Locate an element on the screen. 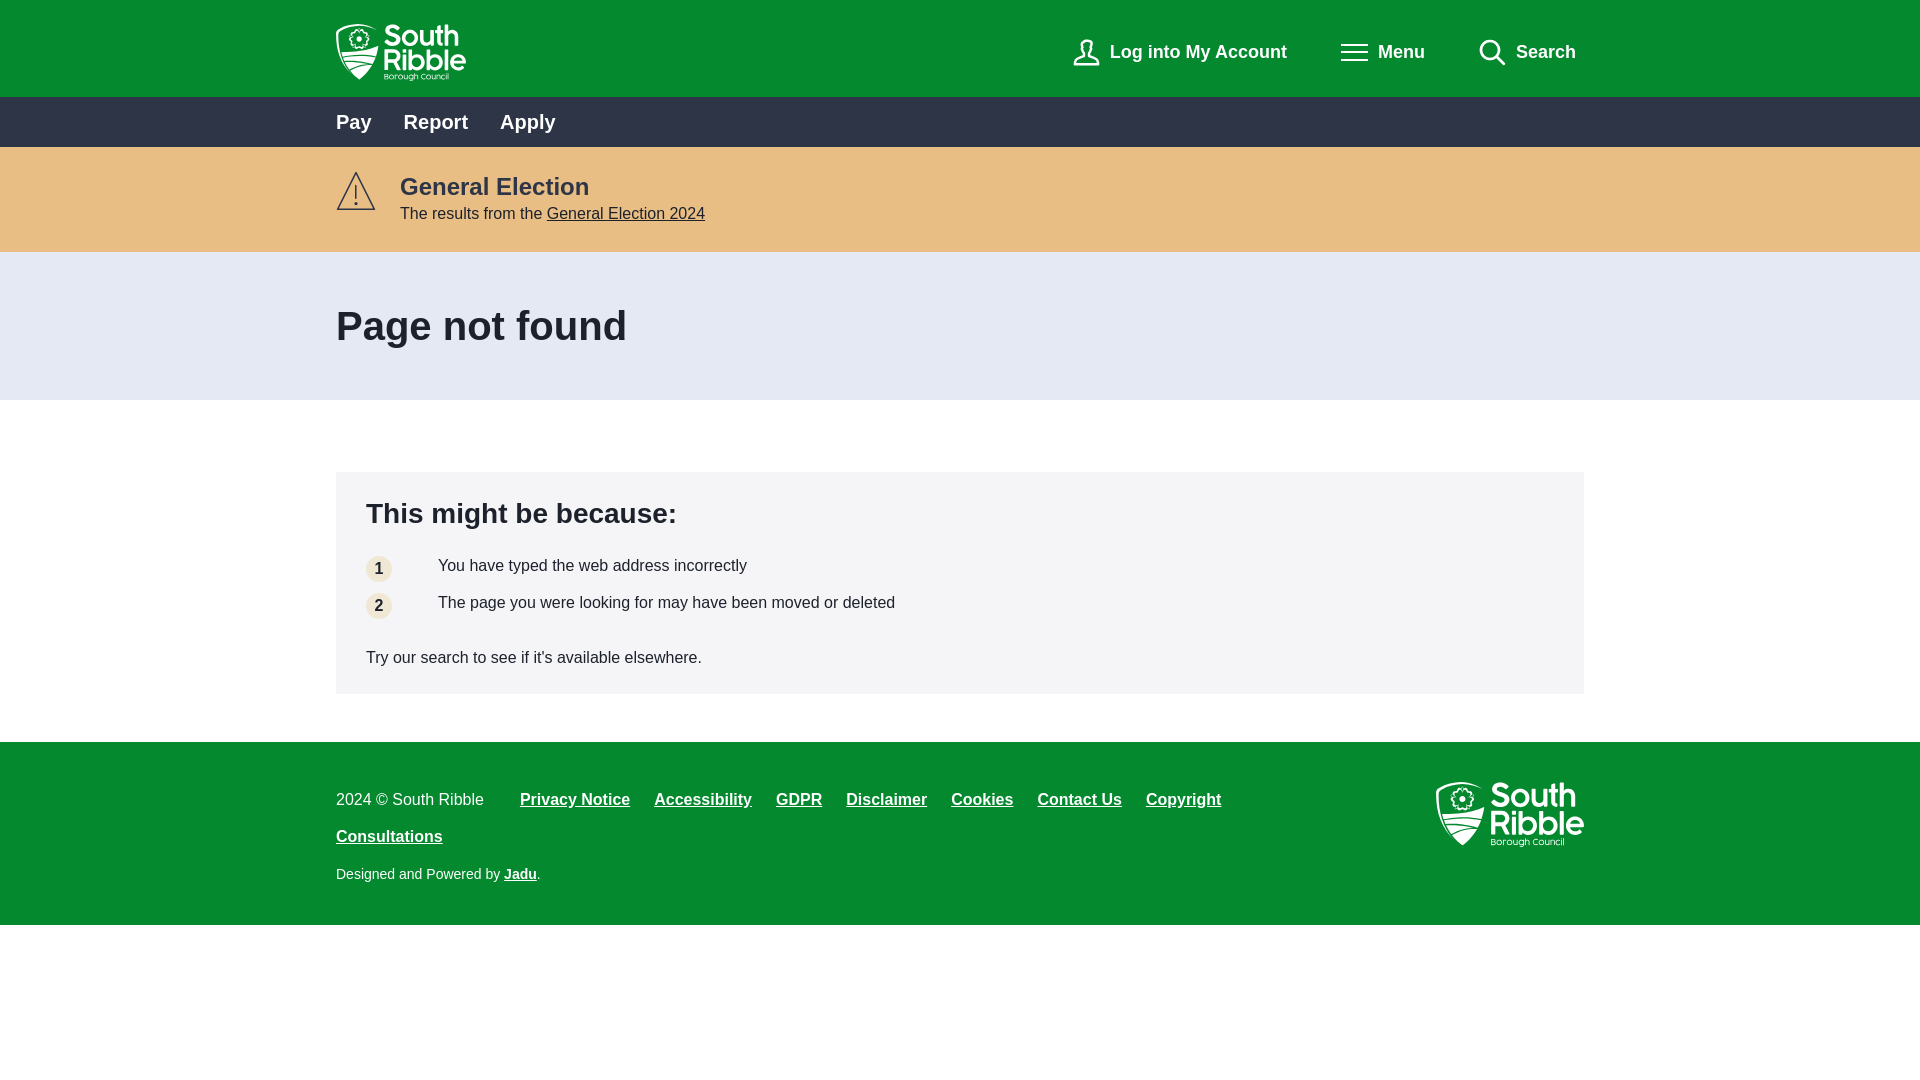  Report is located at coordinates (436, 122).